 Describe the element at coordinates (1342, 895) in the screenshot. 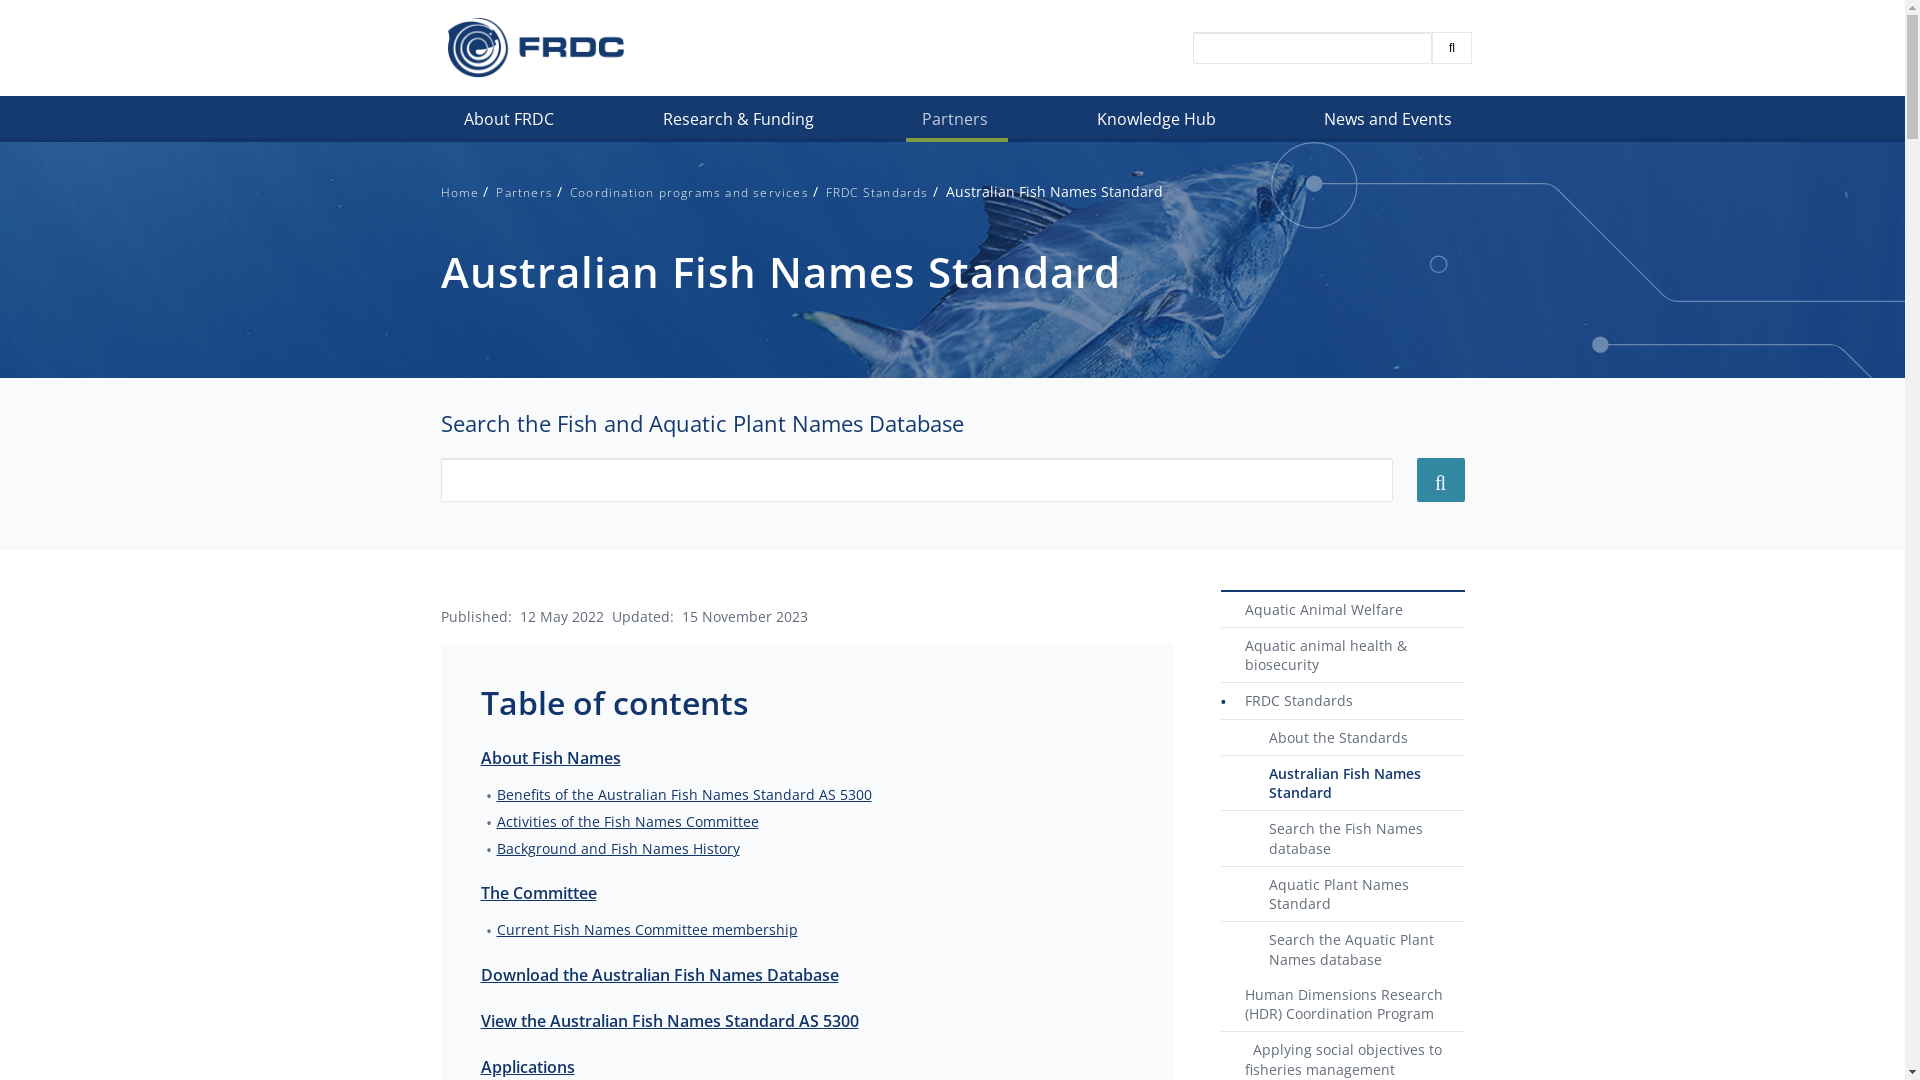

I see `Aquatic Plant Names Standard` at that location.